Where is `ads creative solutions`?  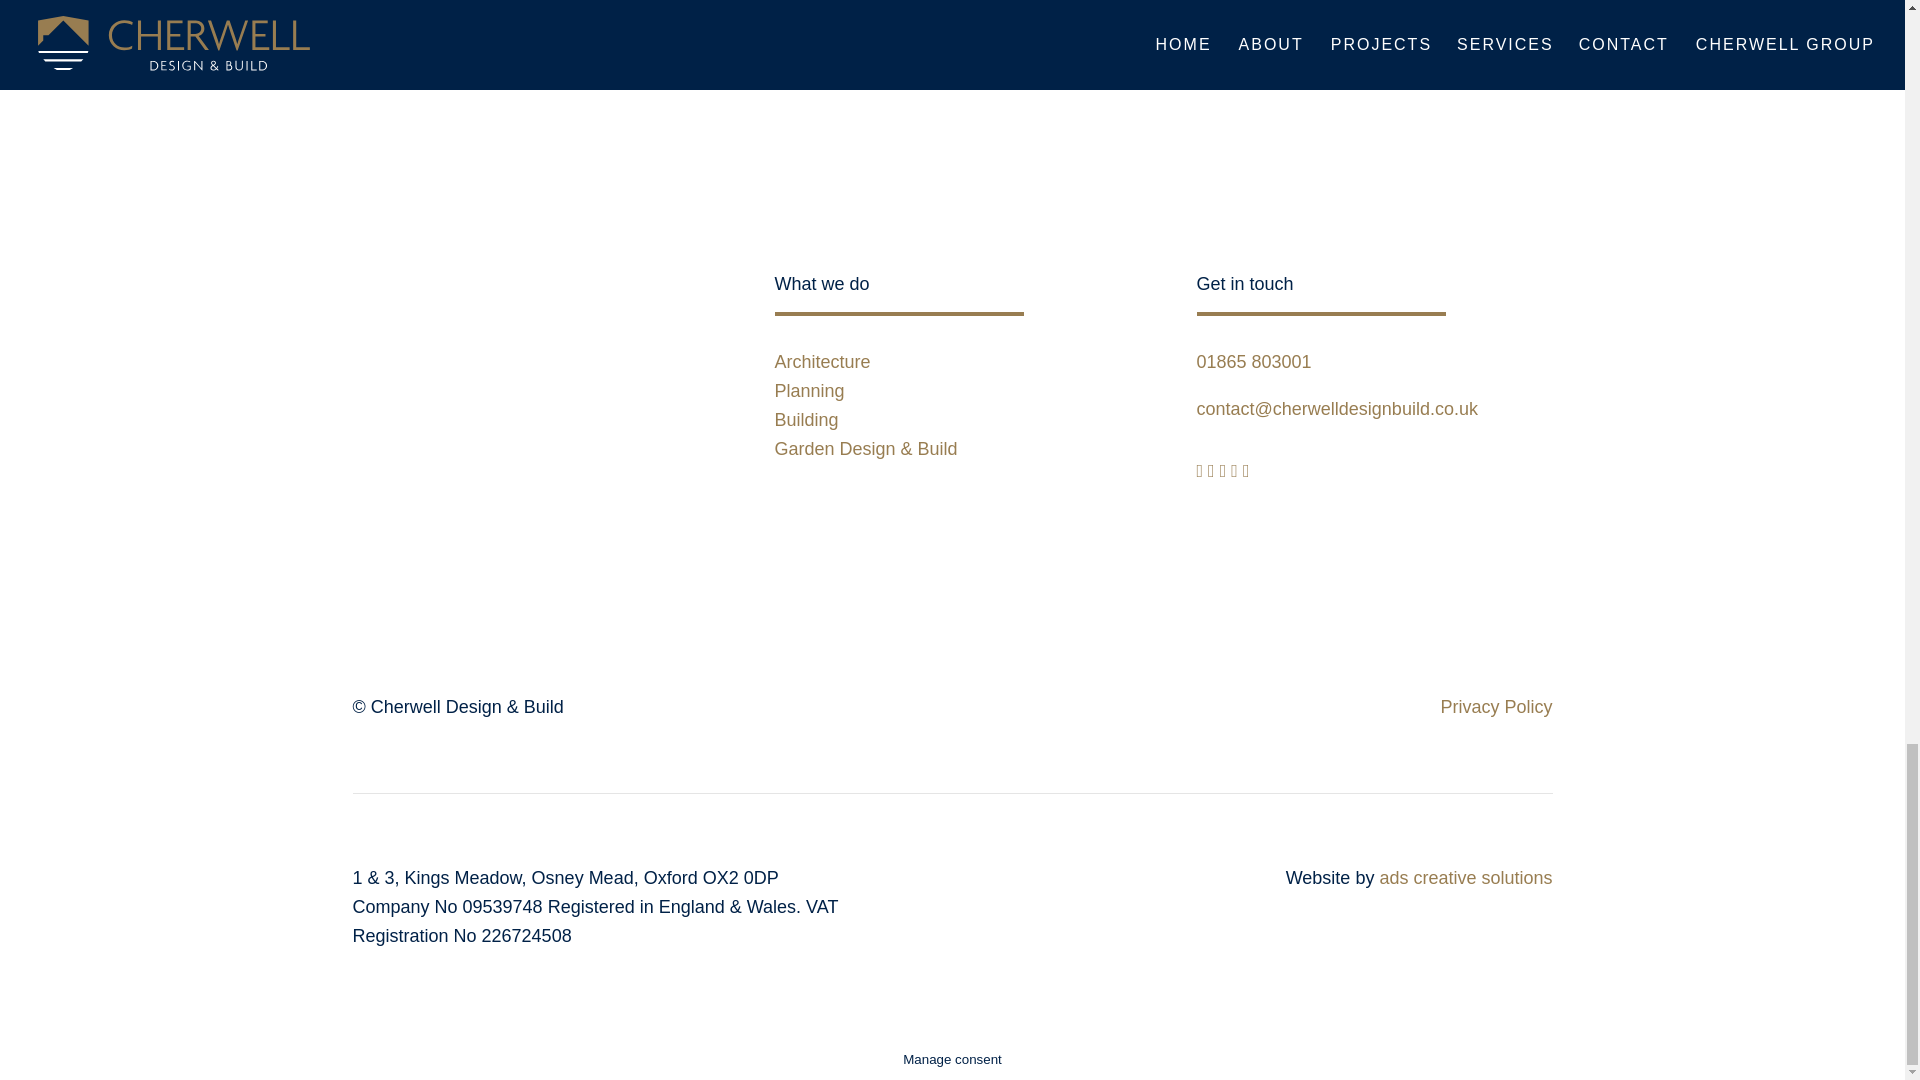
ads creative solutions is located at coordinates (1464, 878).